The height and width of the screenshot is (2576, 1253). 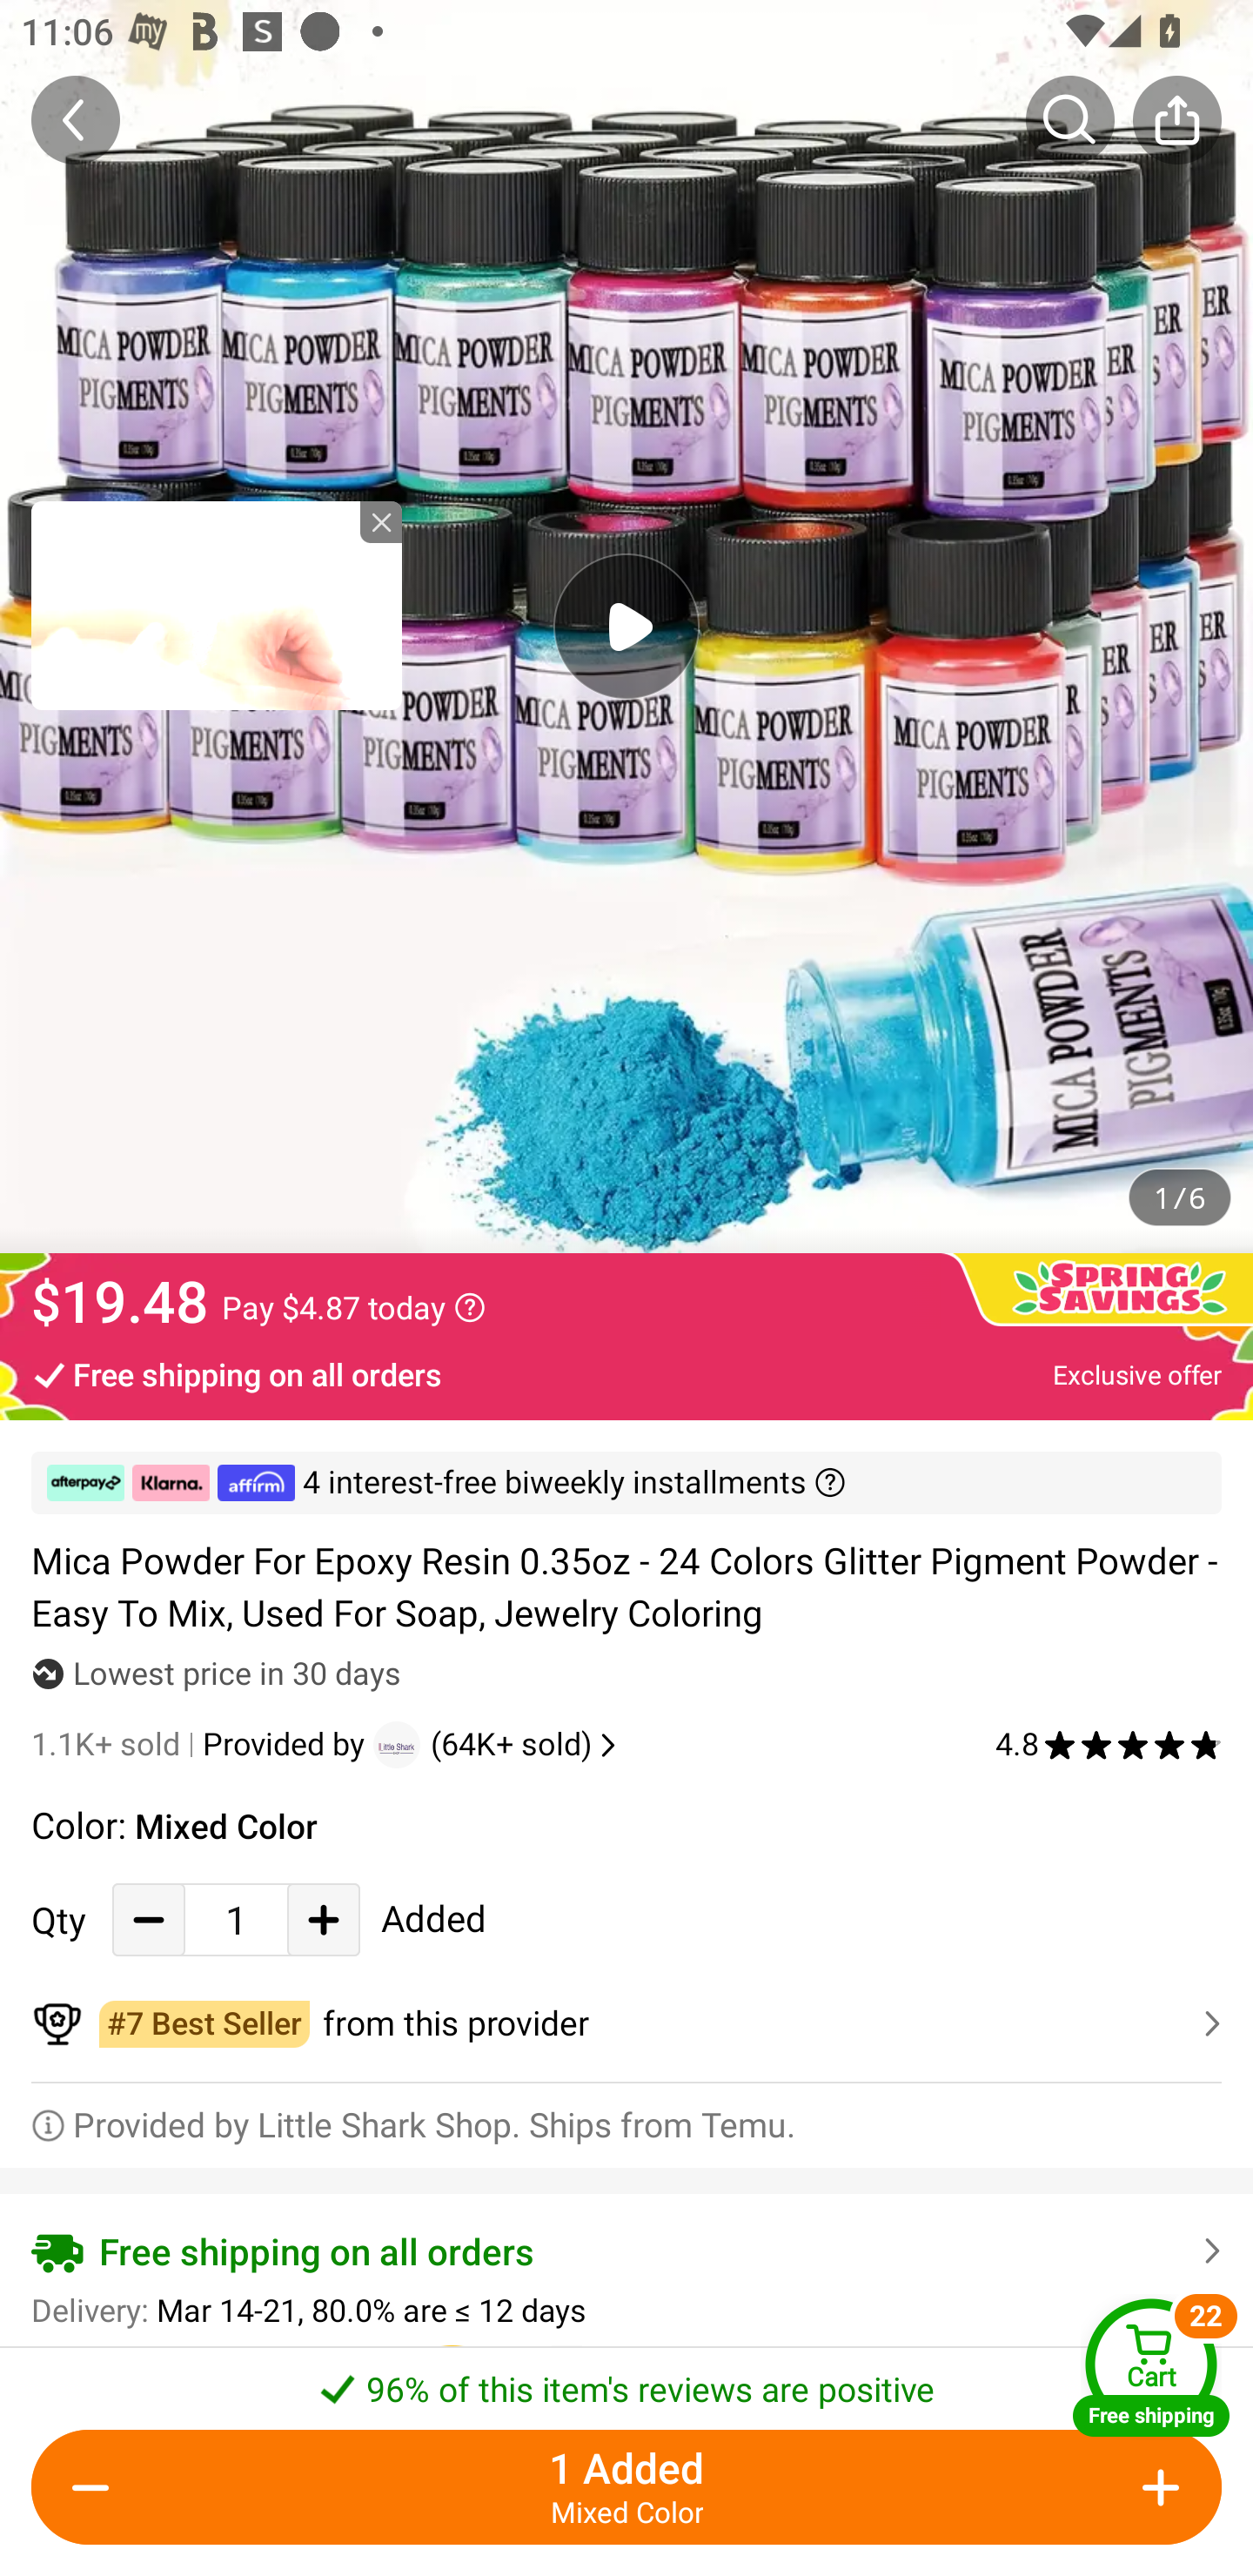 What do you see at coordinates (1109, 1744) in the screenshot?
I see `4.8` at bounding box center [1109, 1744].